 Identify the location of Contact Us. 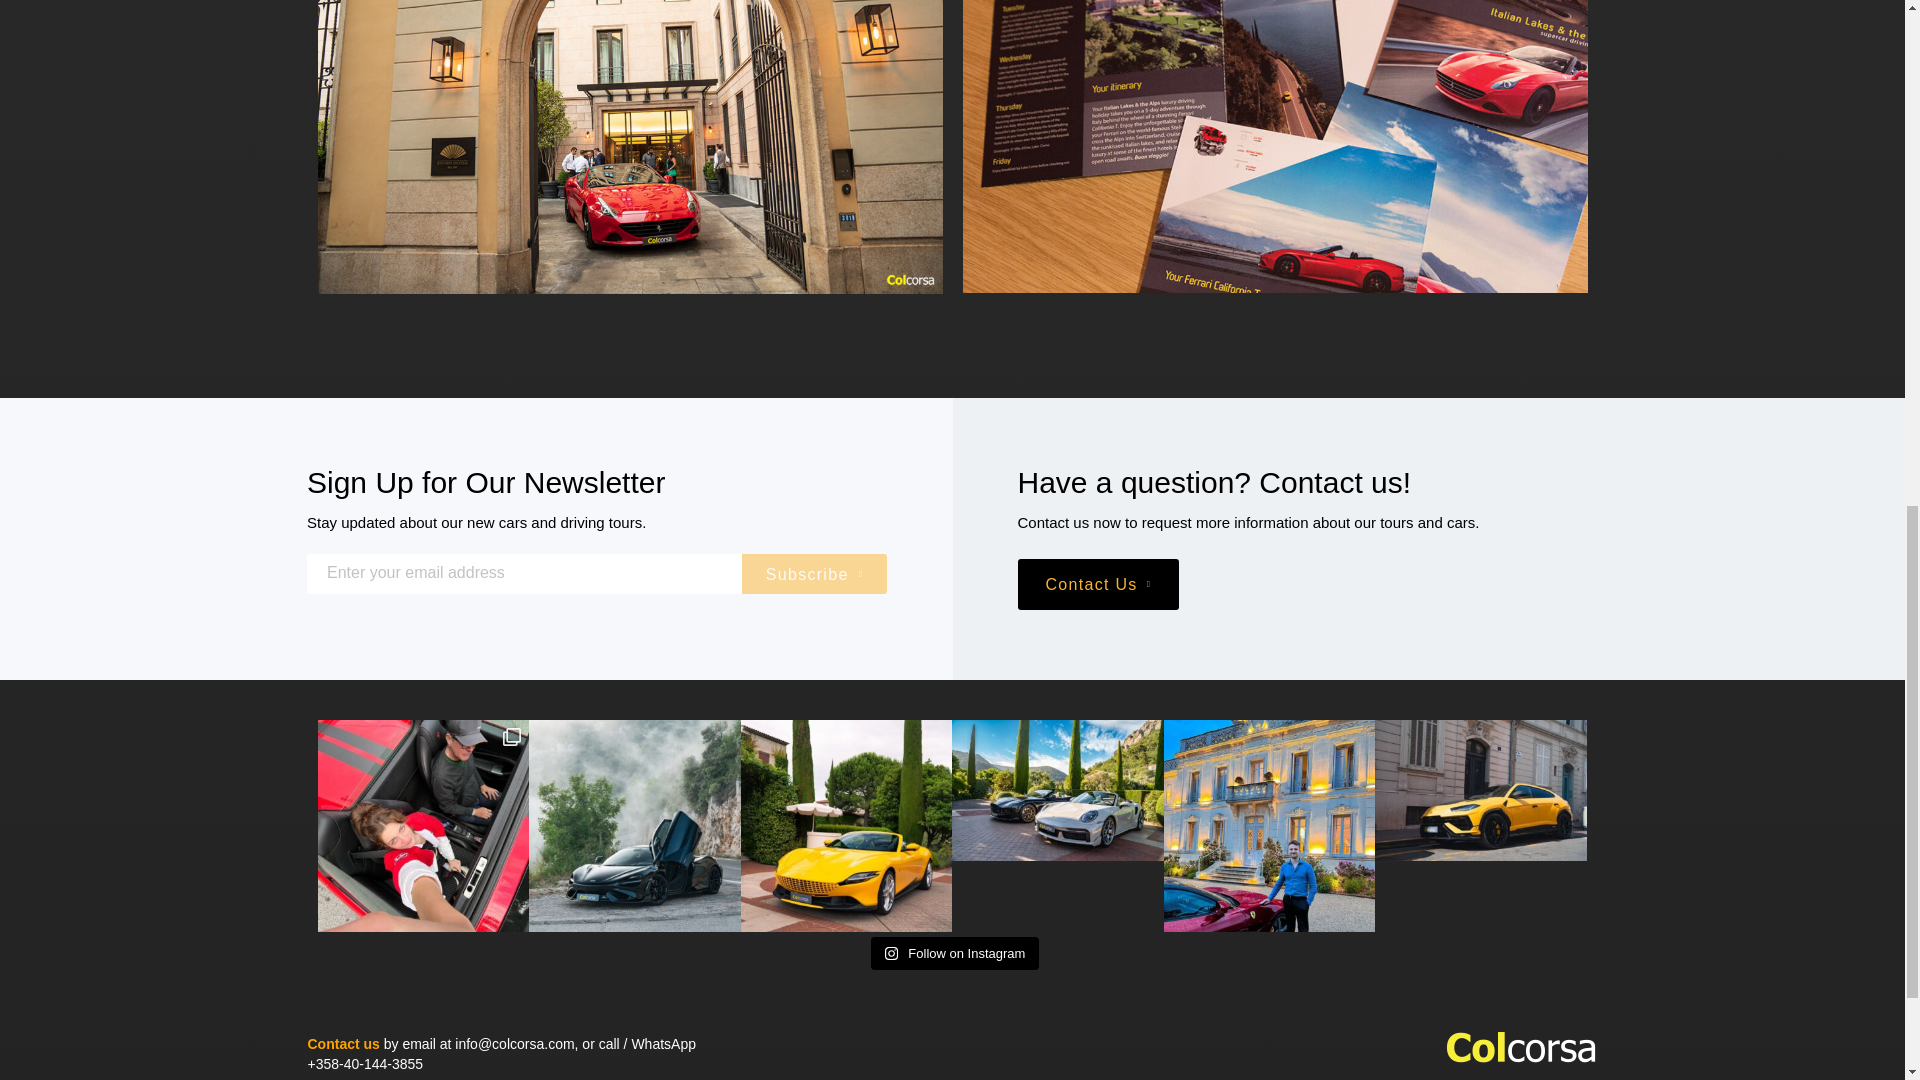
(1098, 584).